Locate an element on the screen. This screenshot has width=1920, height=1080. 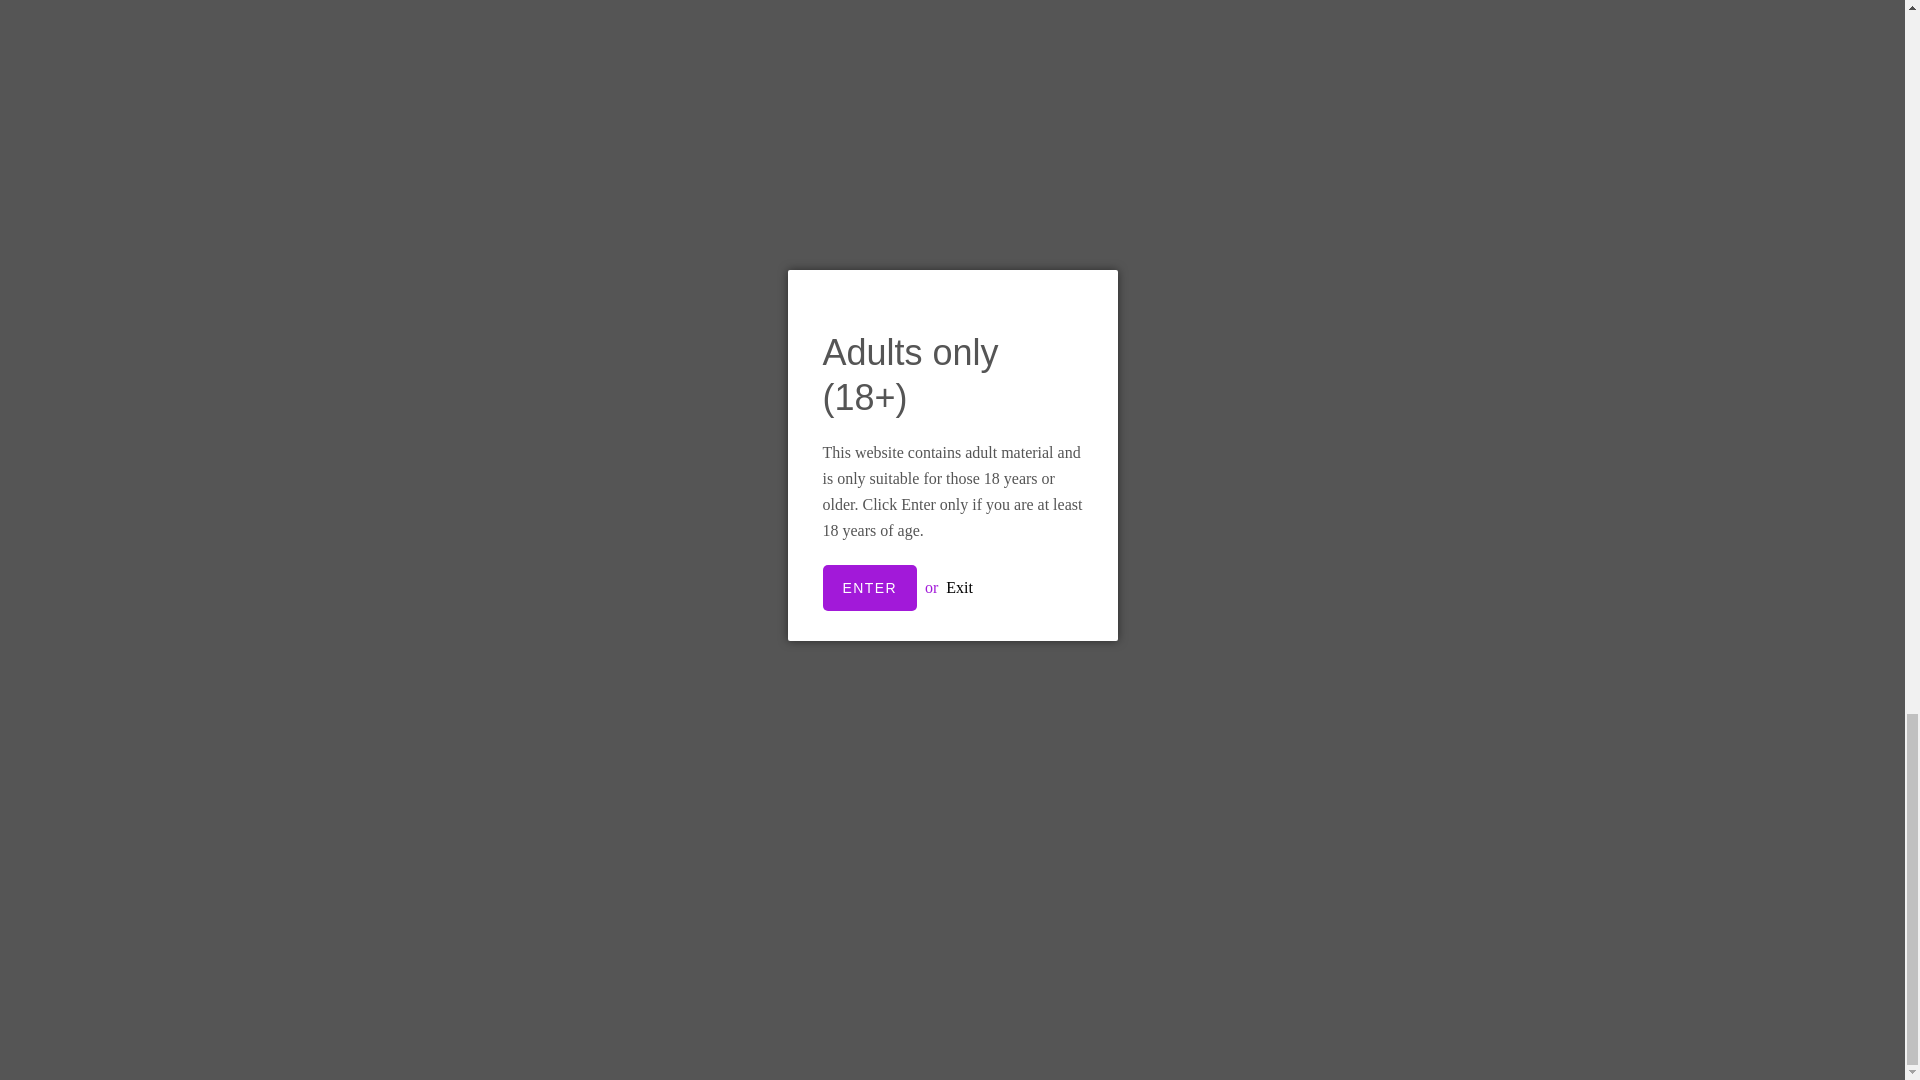
Twitter is located at coordinates (1232, 688).